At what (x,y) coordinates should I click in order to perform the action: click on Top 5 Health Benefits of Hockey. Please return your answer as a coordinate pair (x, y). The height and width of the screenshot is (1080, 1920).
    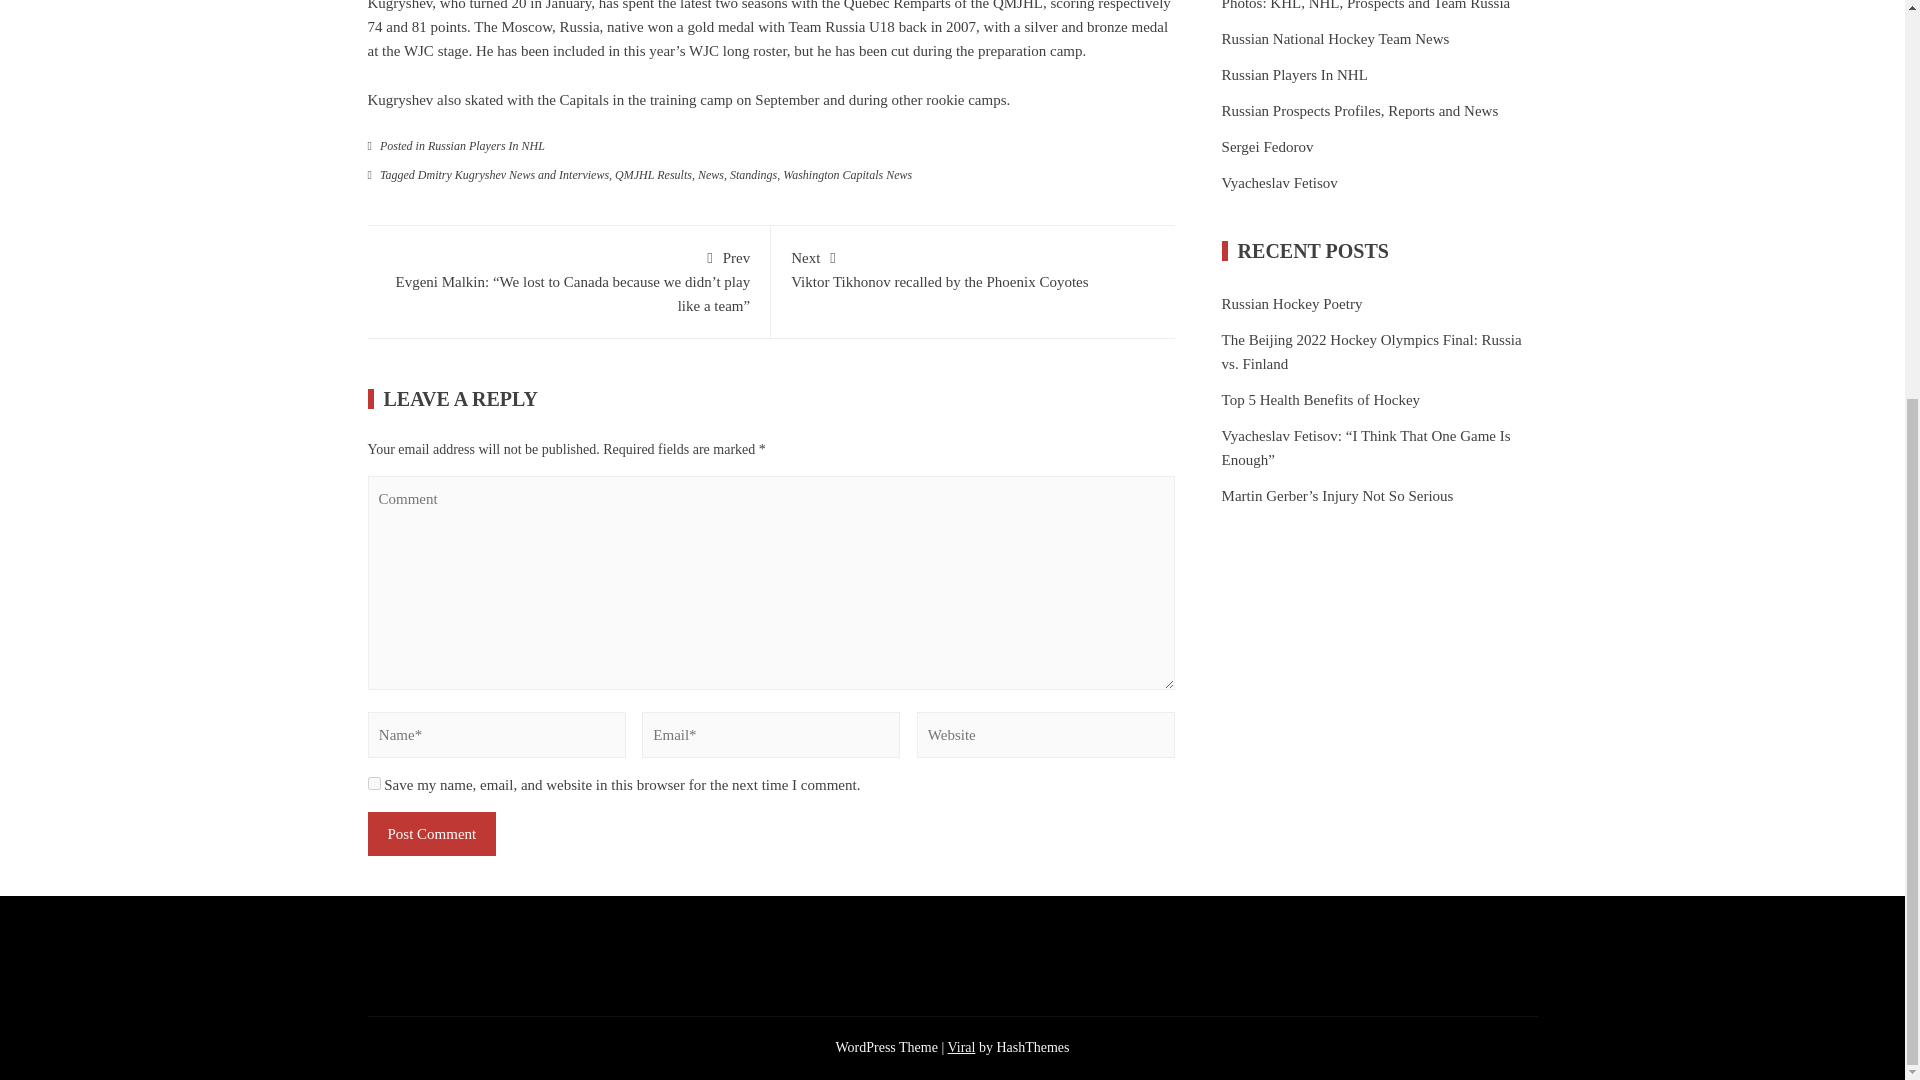
    Looking at the image, I should click on (1320, 400).